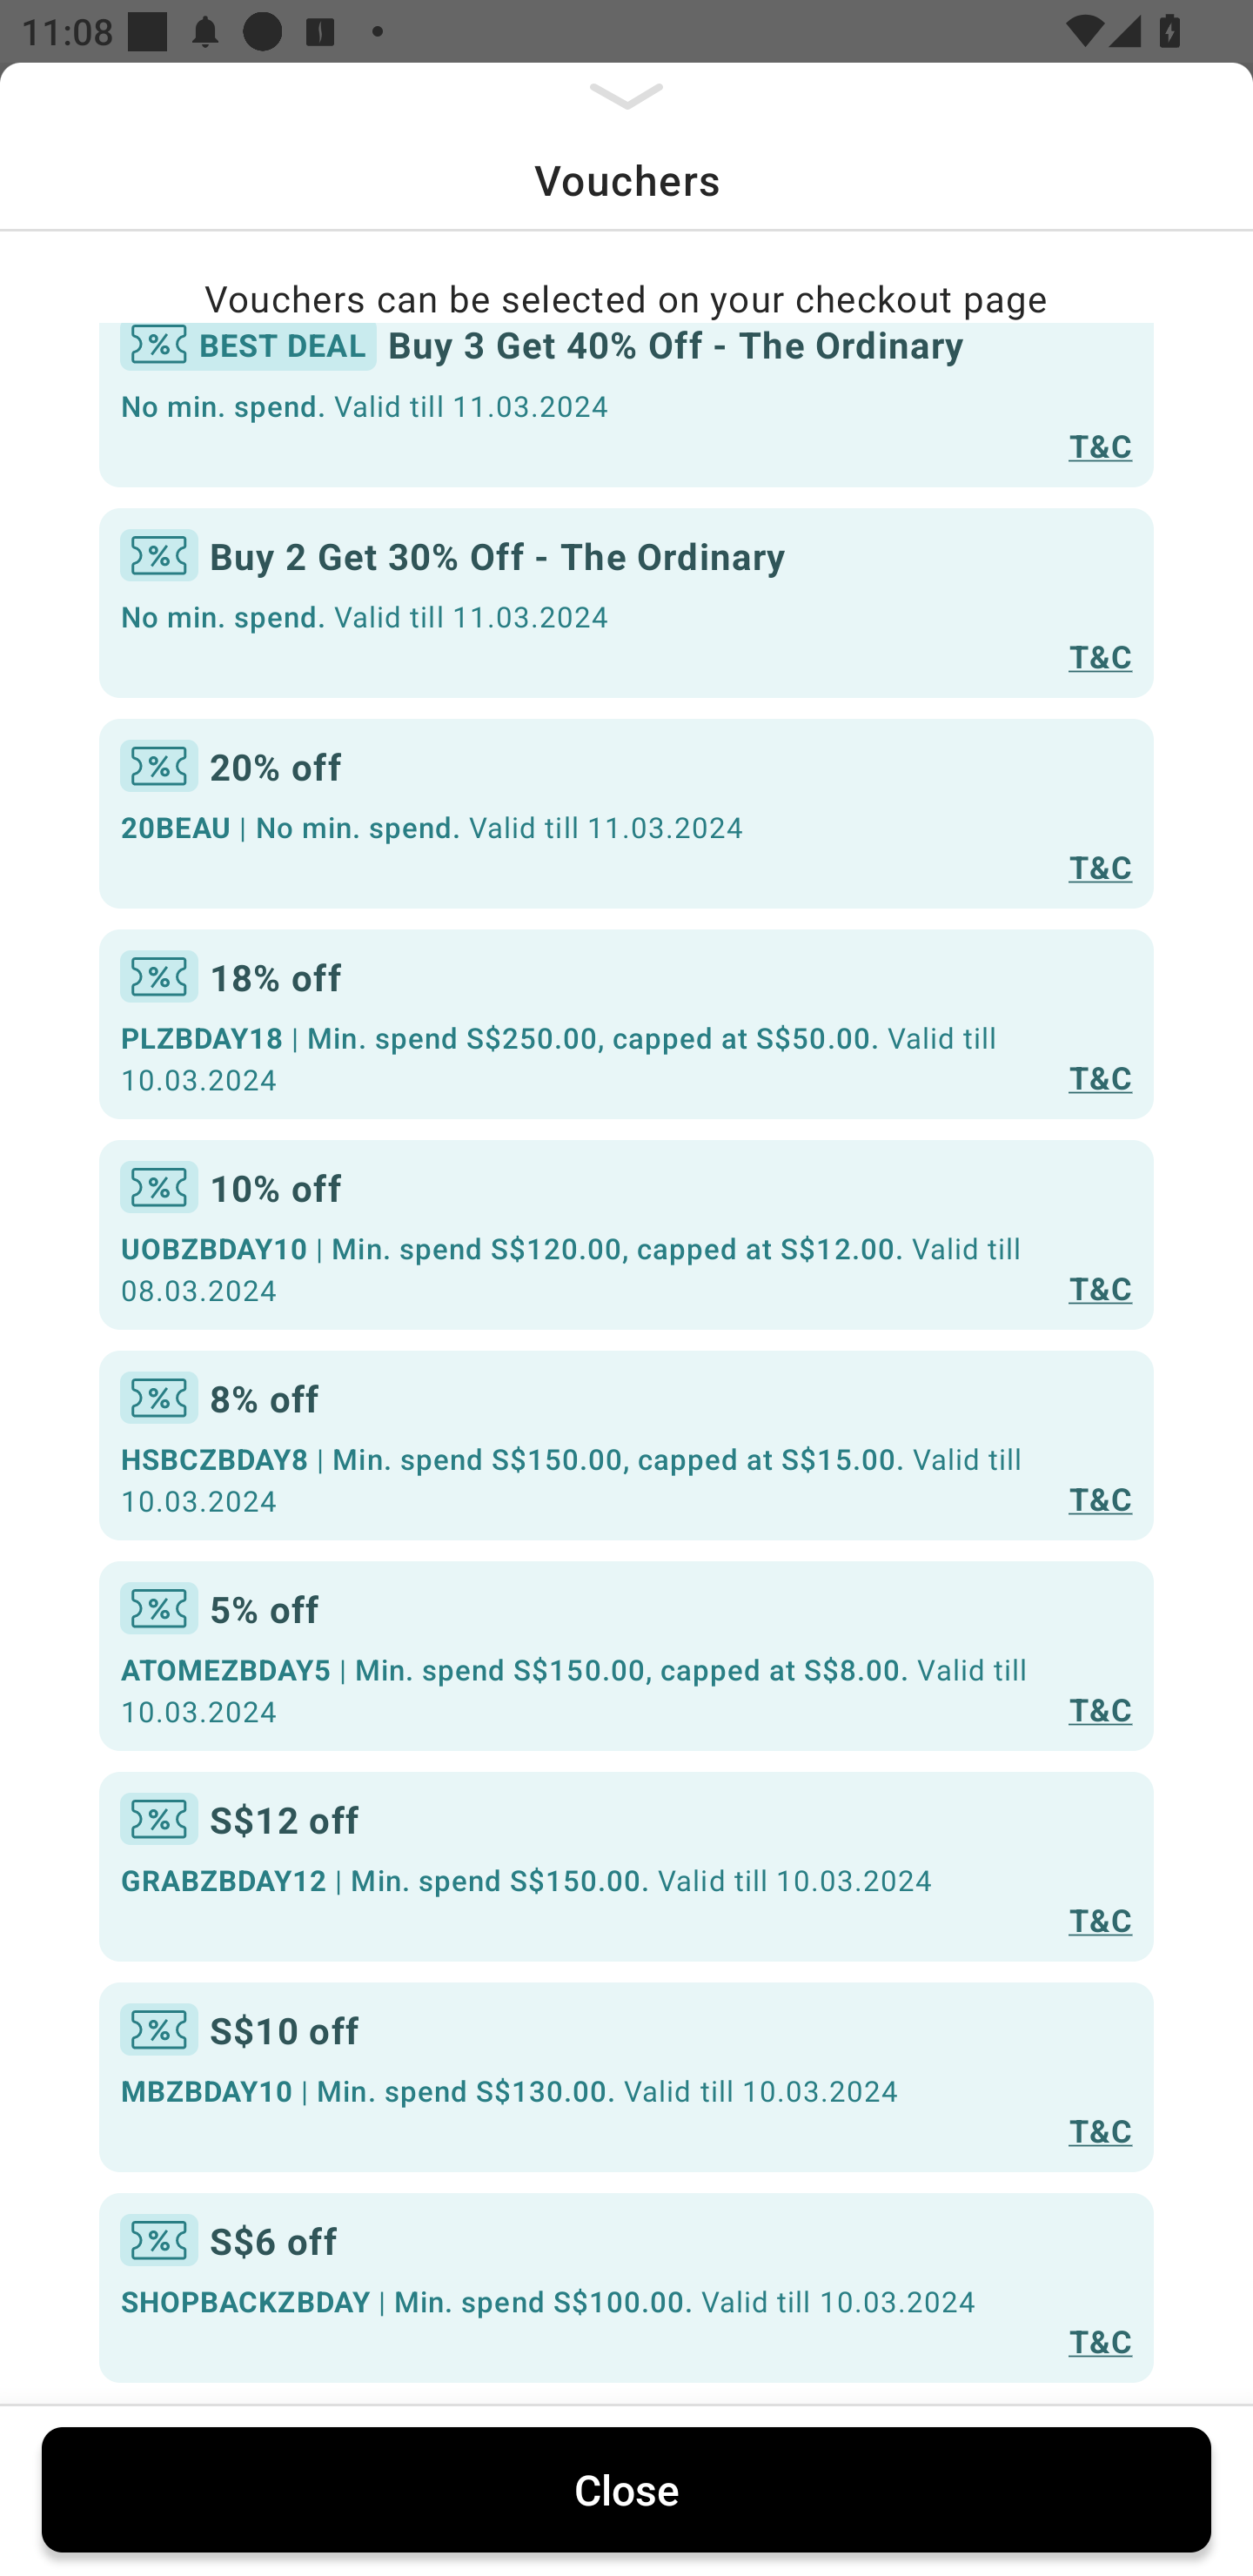 The width and height of the screenshot is (1253, 2576). Describe the element at coordinates (1100, 1498) in the screenshot. I see `T&C` at that location.